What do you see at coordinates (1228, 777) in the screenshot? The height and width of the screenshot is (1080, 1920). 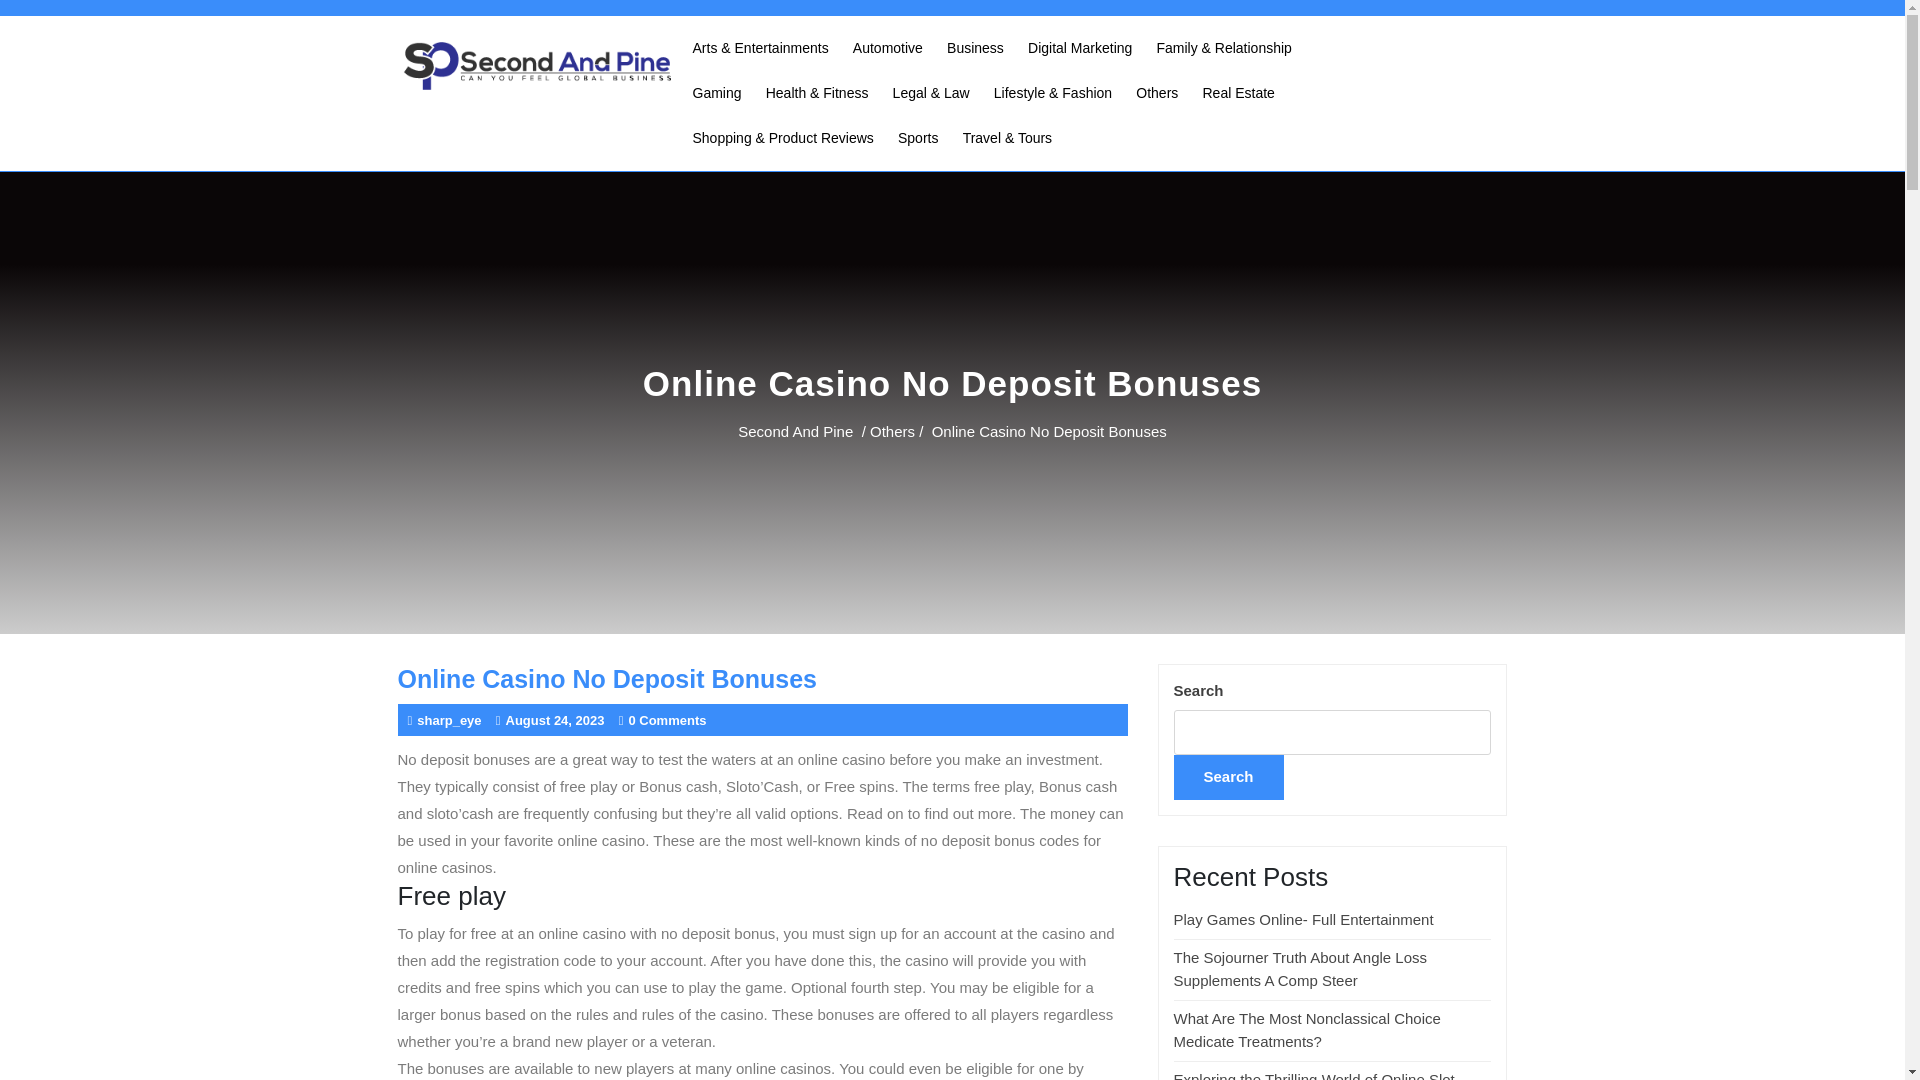 I see `Search` at bounding box center [1228, 777].